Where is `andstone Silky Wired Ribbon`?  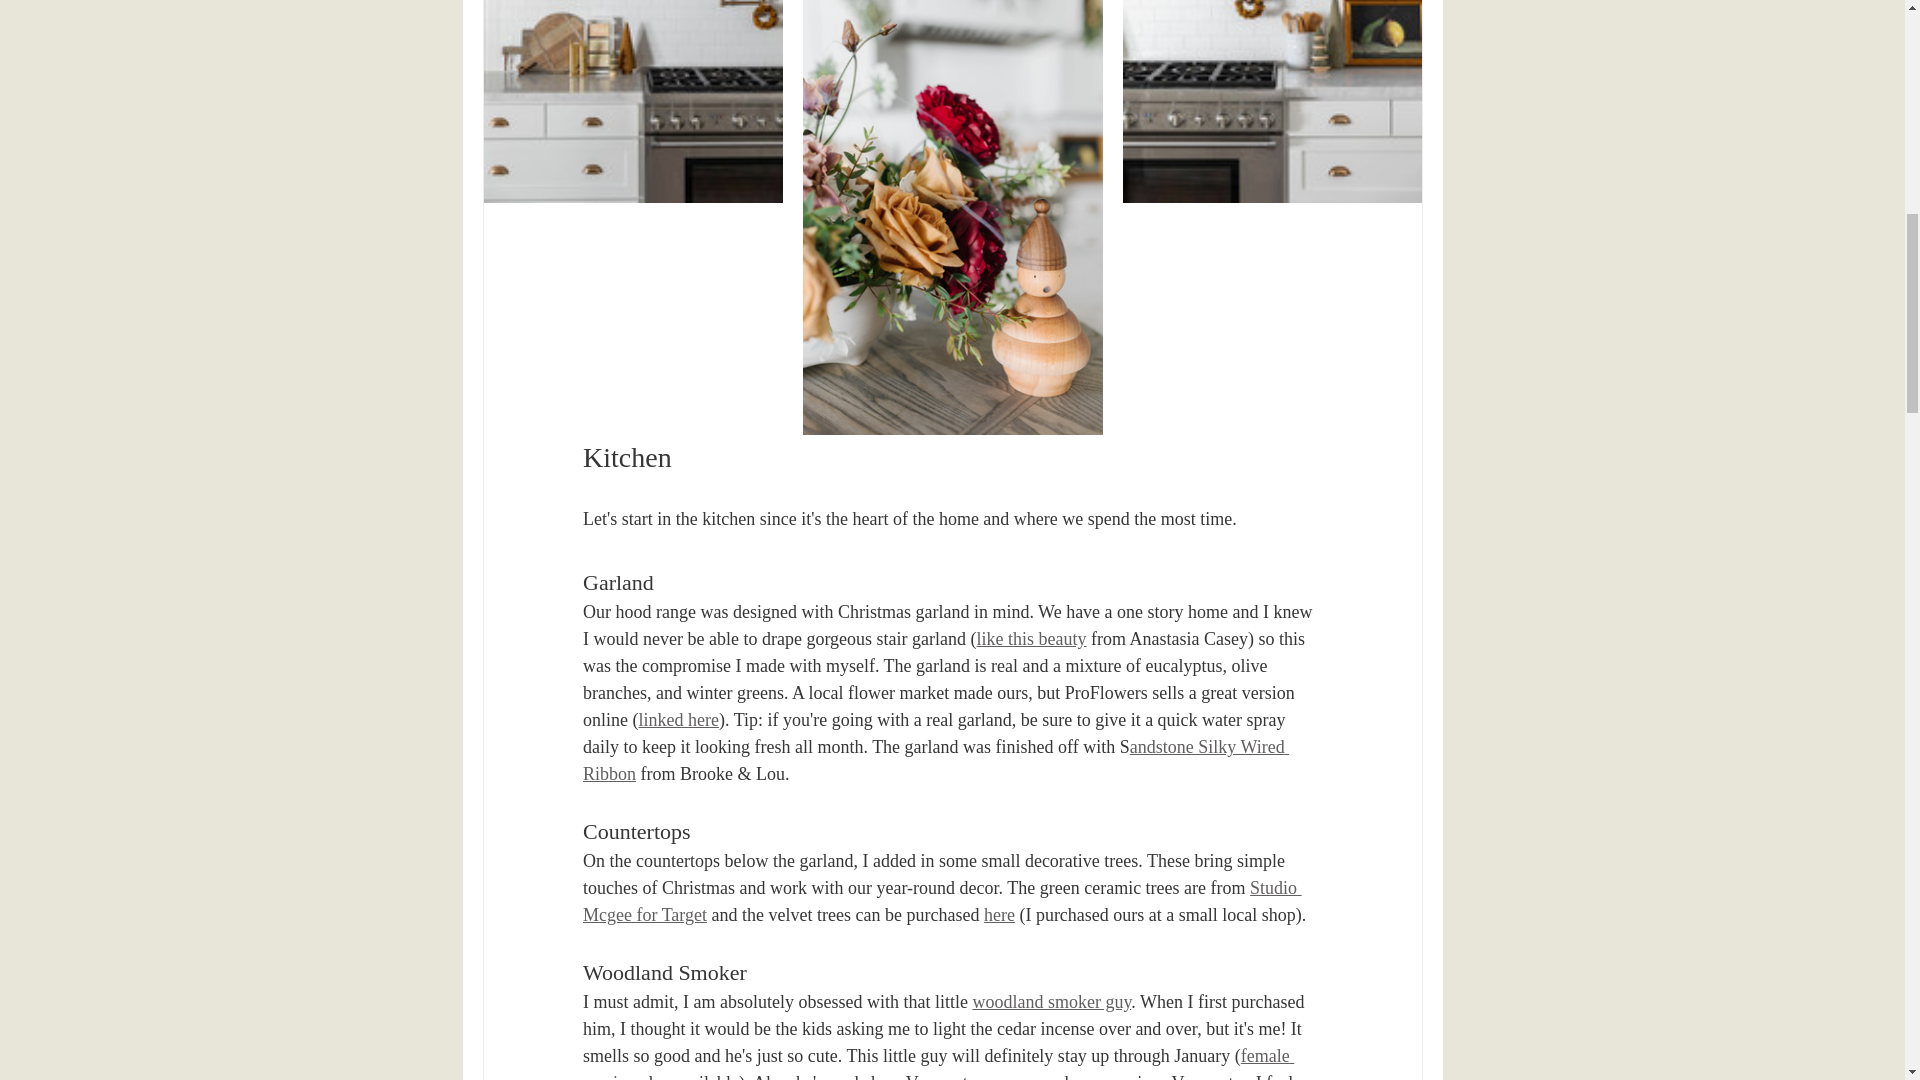
andstone Silky Wired Ribbon is located at coordinates (934, 760).